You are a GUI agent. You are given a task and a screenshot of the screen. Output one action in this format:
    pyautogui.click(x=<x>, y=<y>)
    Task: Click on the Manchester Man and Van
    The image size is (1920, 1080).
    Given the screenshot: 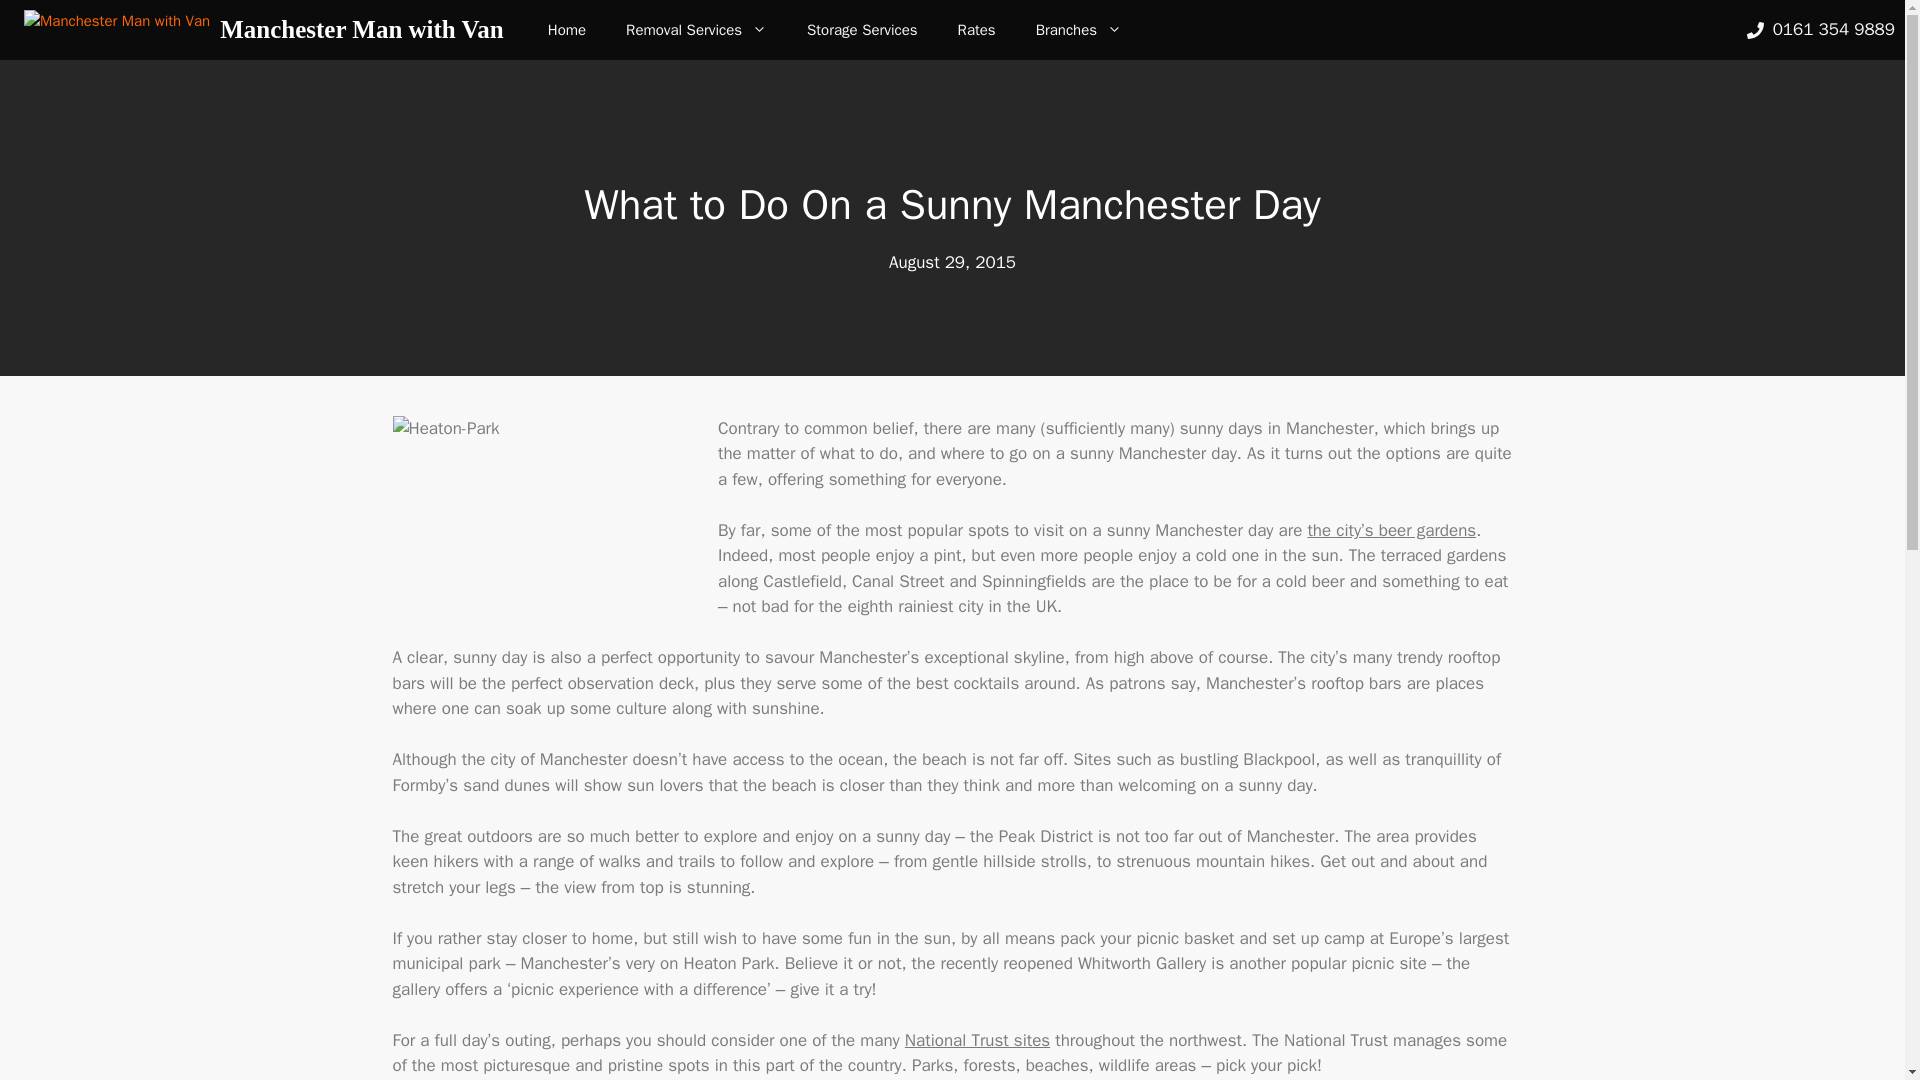 What is the action you would take?
    pyautogui.click(x=567, y=30)
    